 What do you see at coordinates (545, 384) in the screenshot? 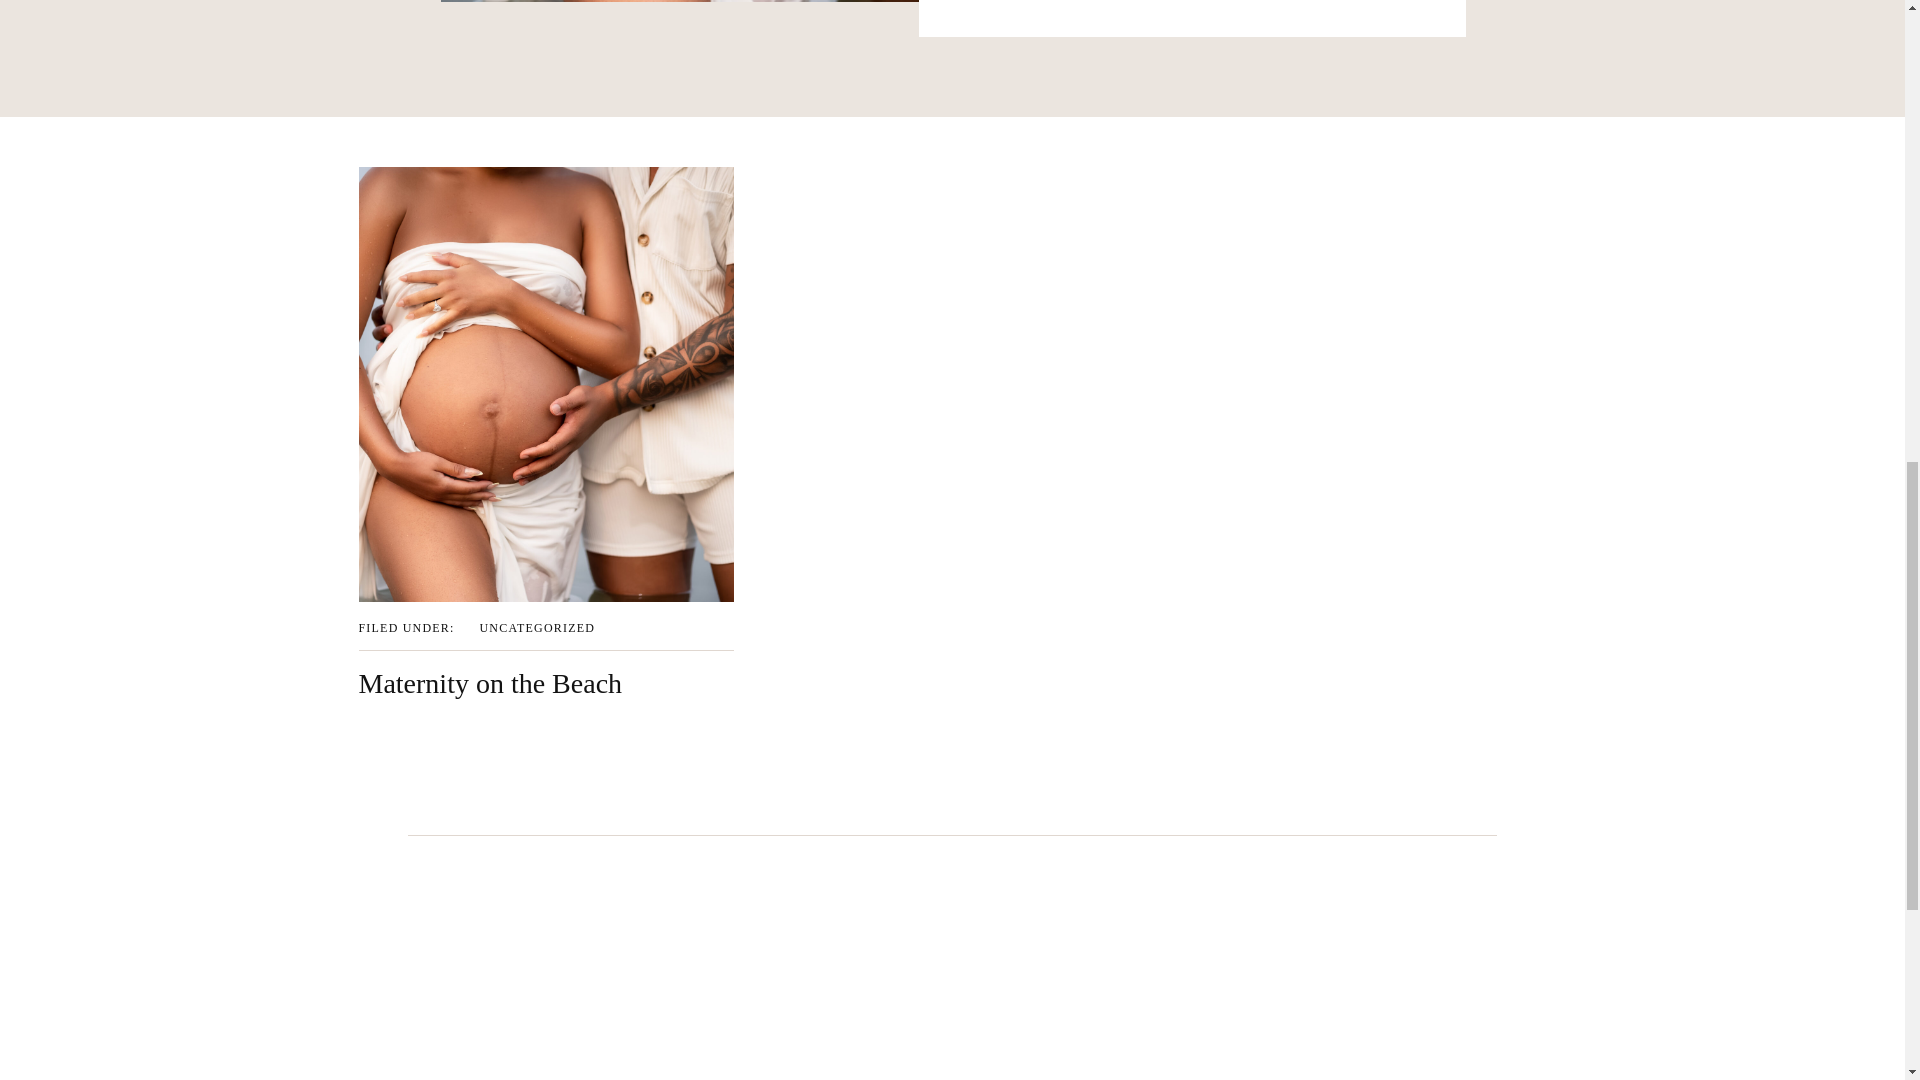
I see `Maternity on the Beach` at bounding box center [545, 384].